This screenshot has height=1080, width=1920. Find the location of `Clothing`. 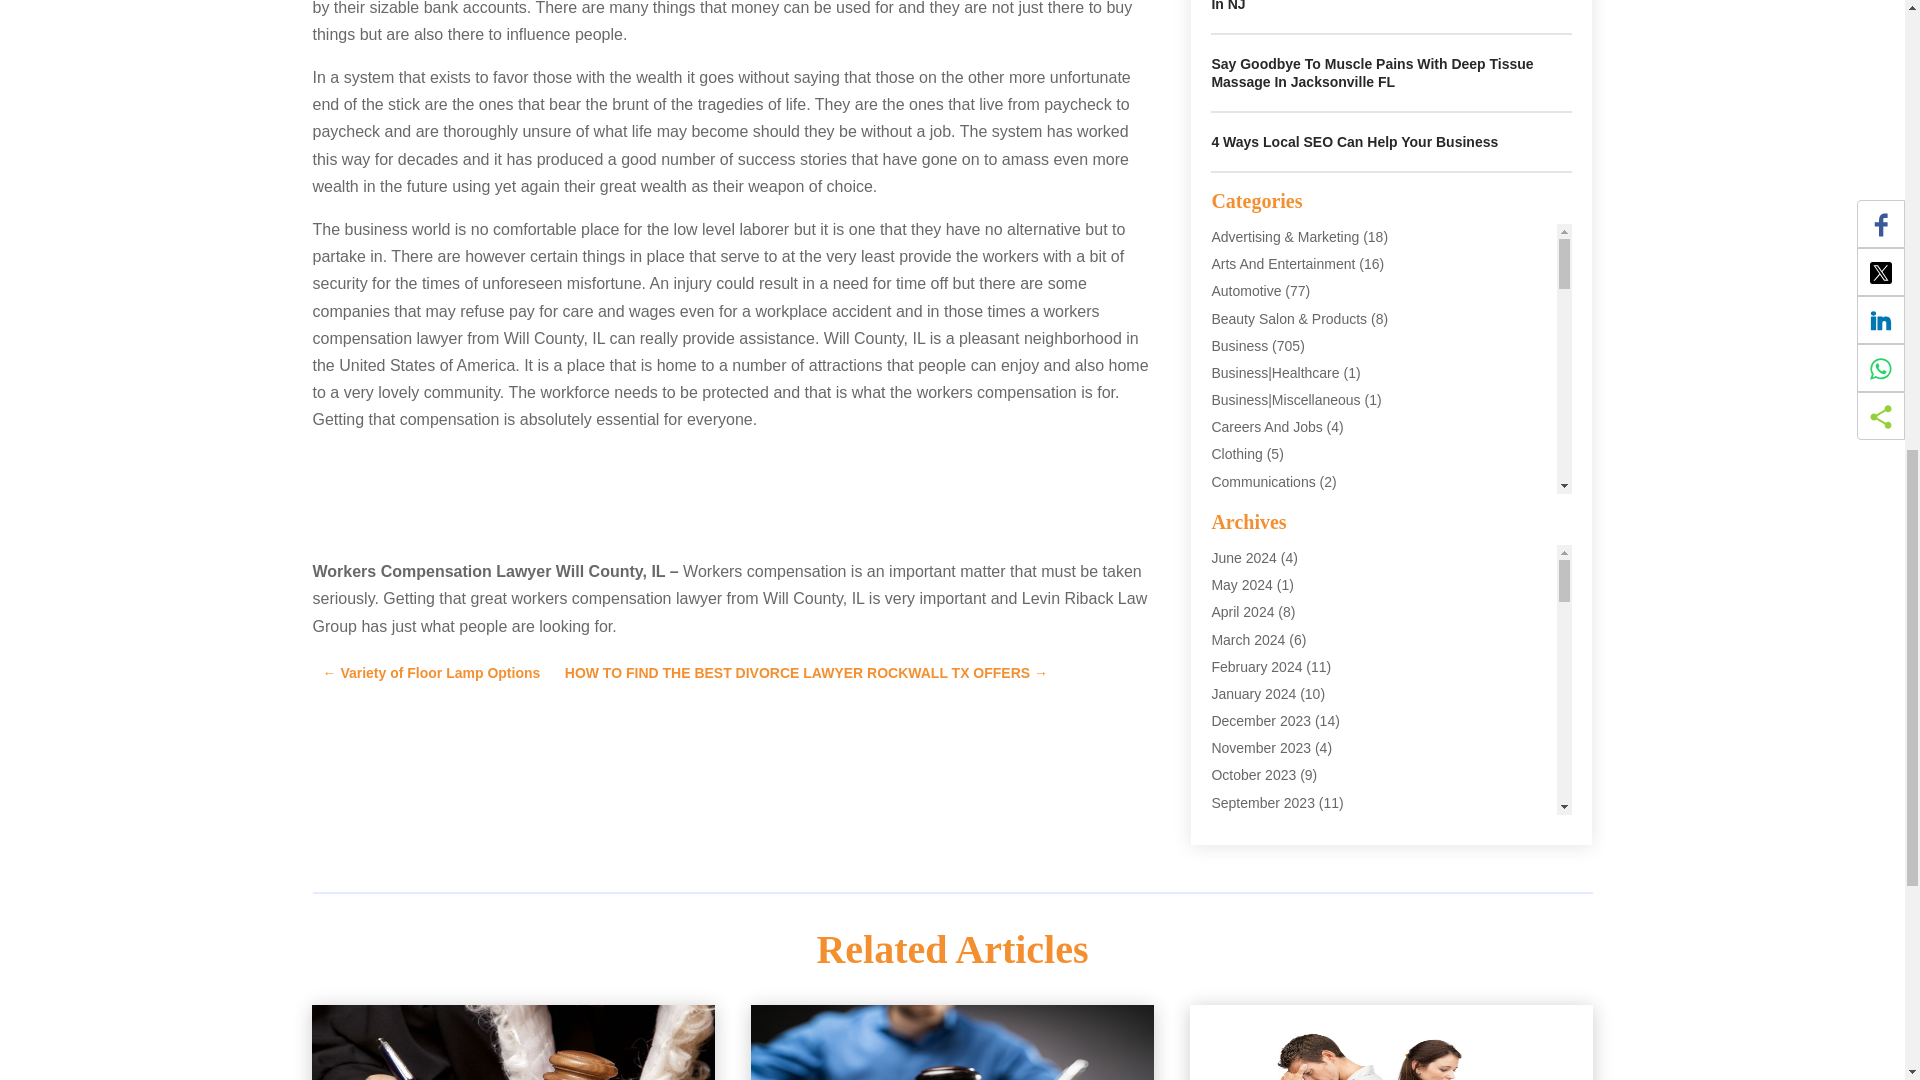

Clothing is located at coordinates (1236, 454).